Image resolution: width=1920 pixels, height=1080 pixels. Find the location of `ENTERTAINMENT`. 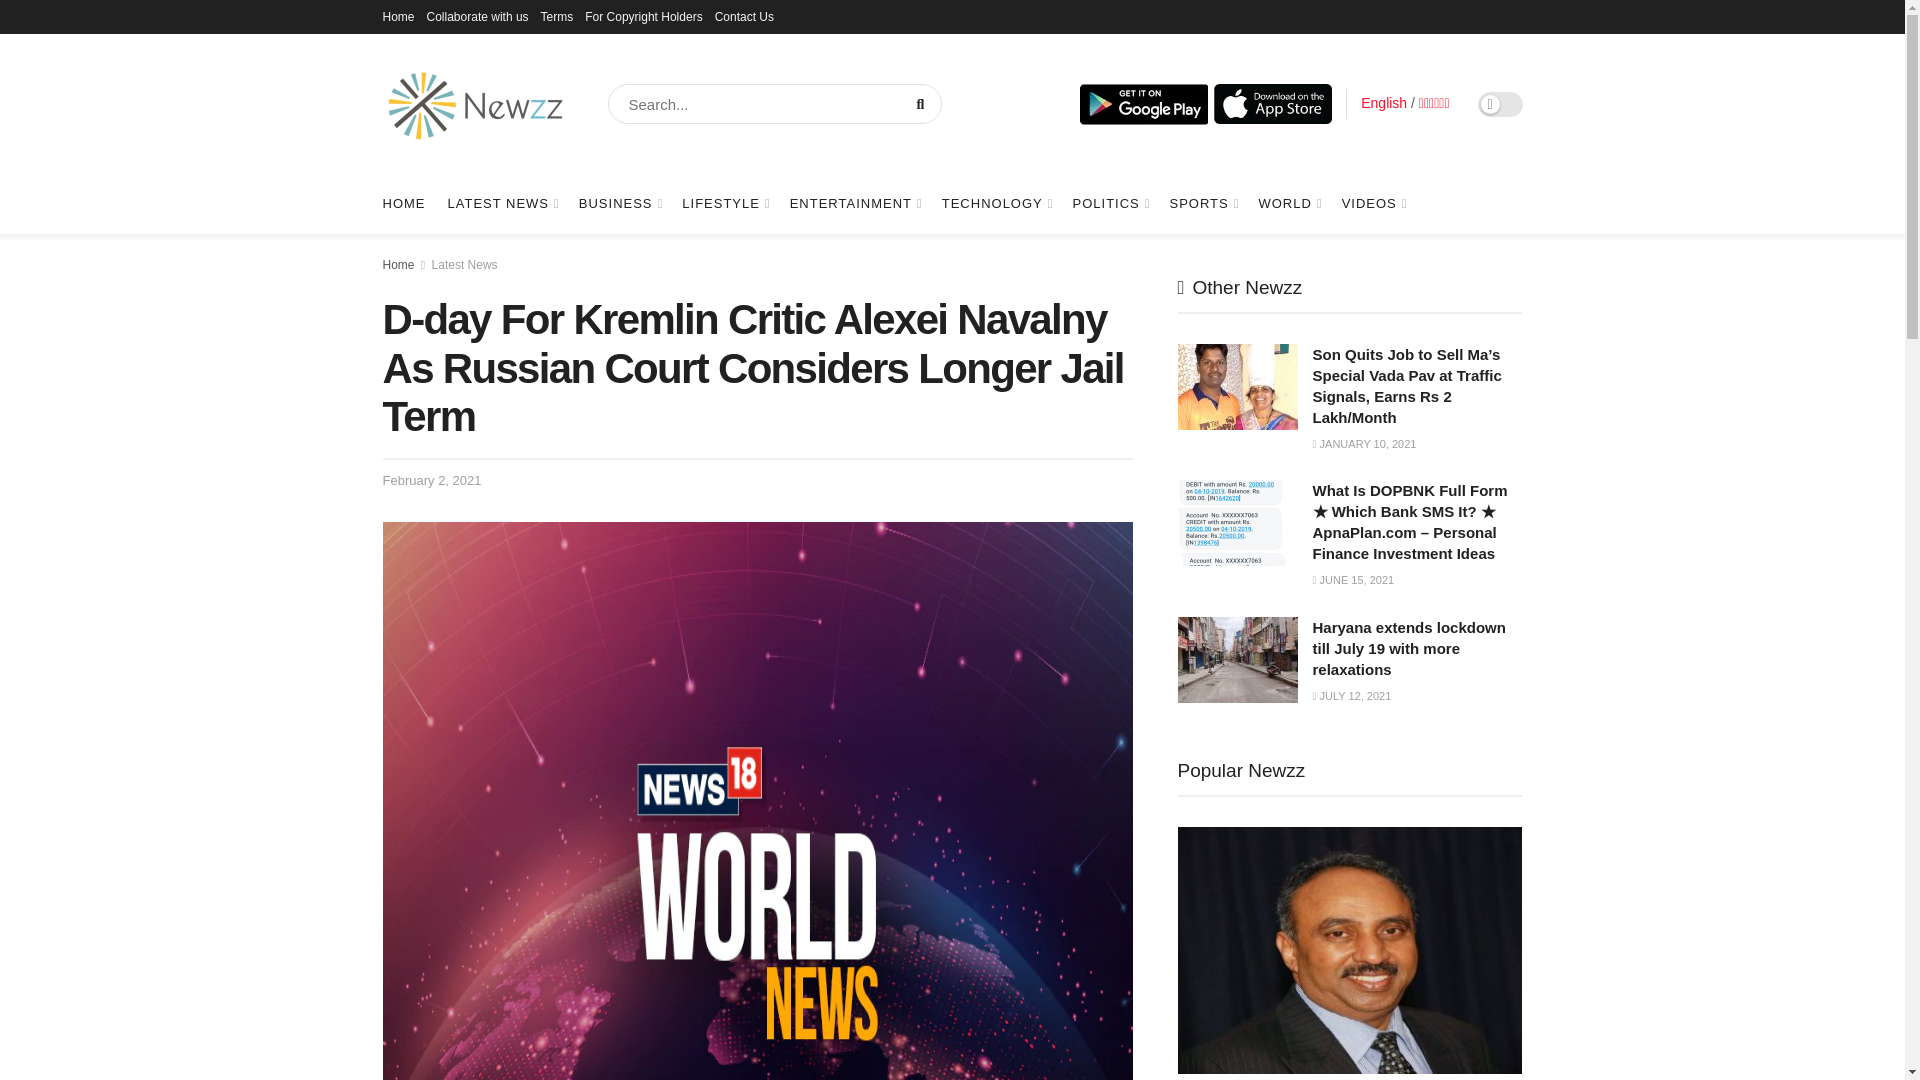

ENTERTAINMENT is located at coordinates (854, 204).